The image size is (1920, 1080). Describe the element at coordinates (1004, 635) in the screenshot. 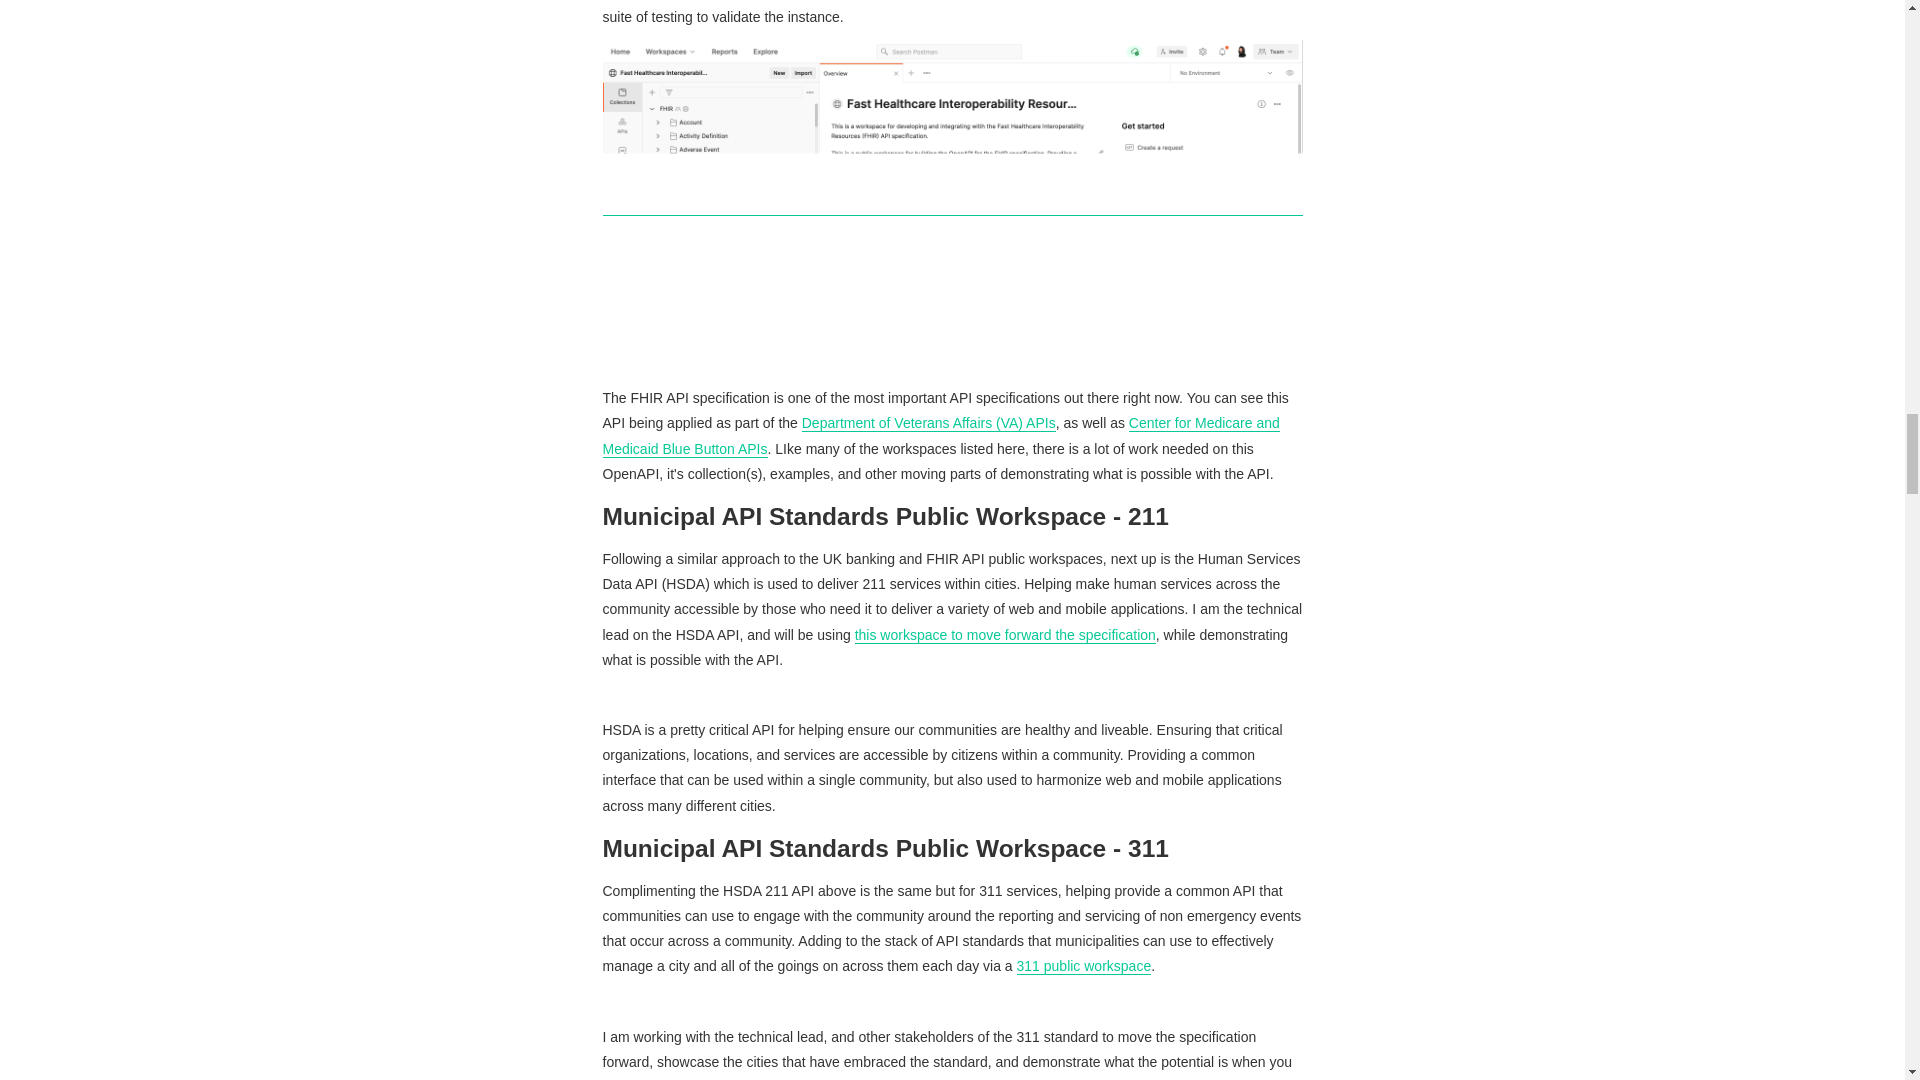

I see `this workspace to move forward the specification` at that location.